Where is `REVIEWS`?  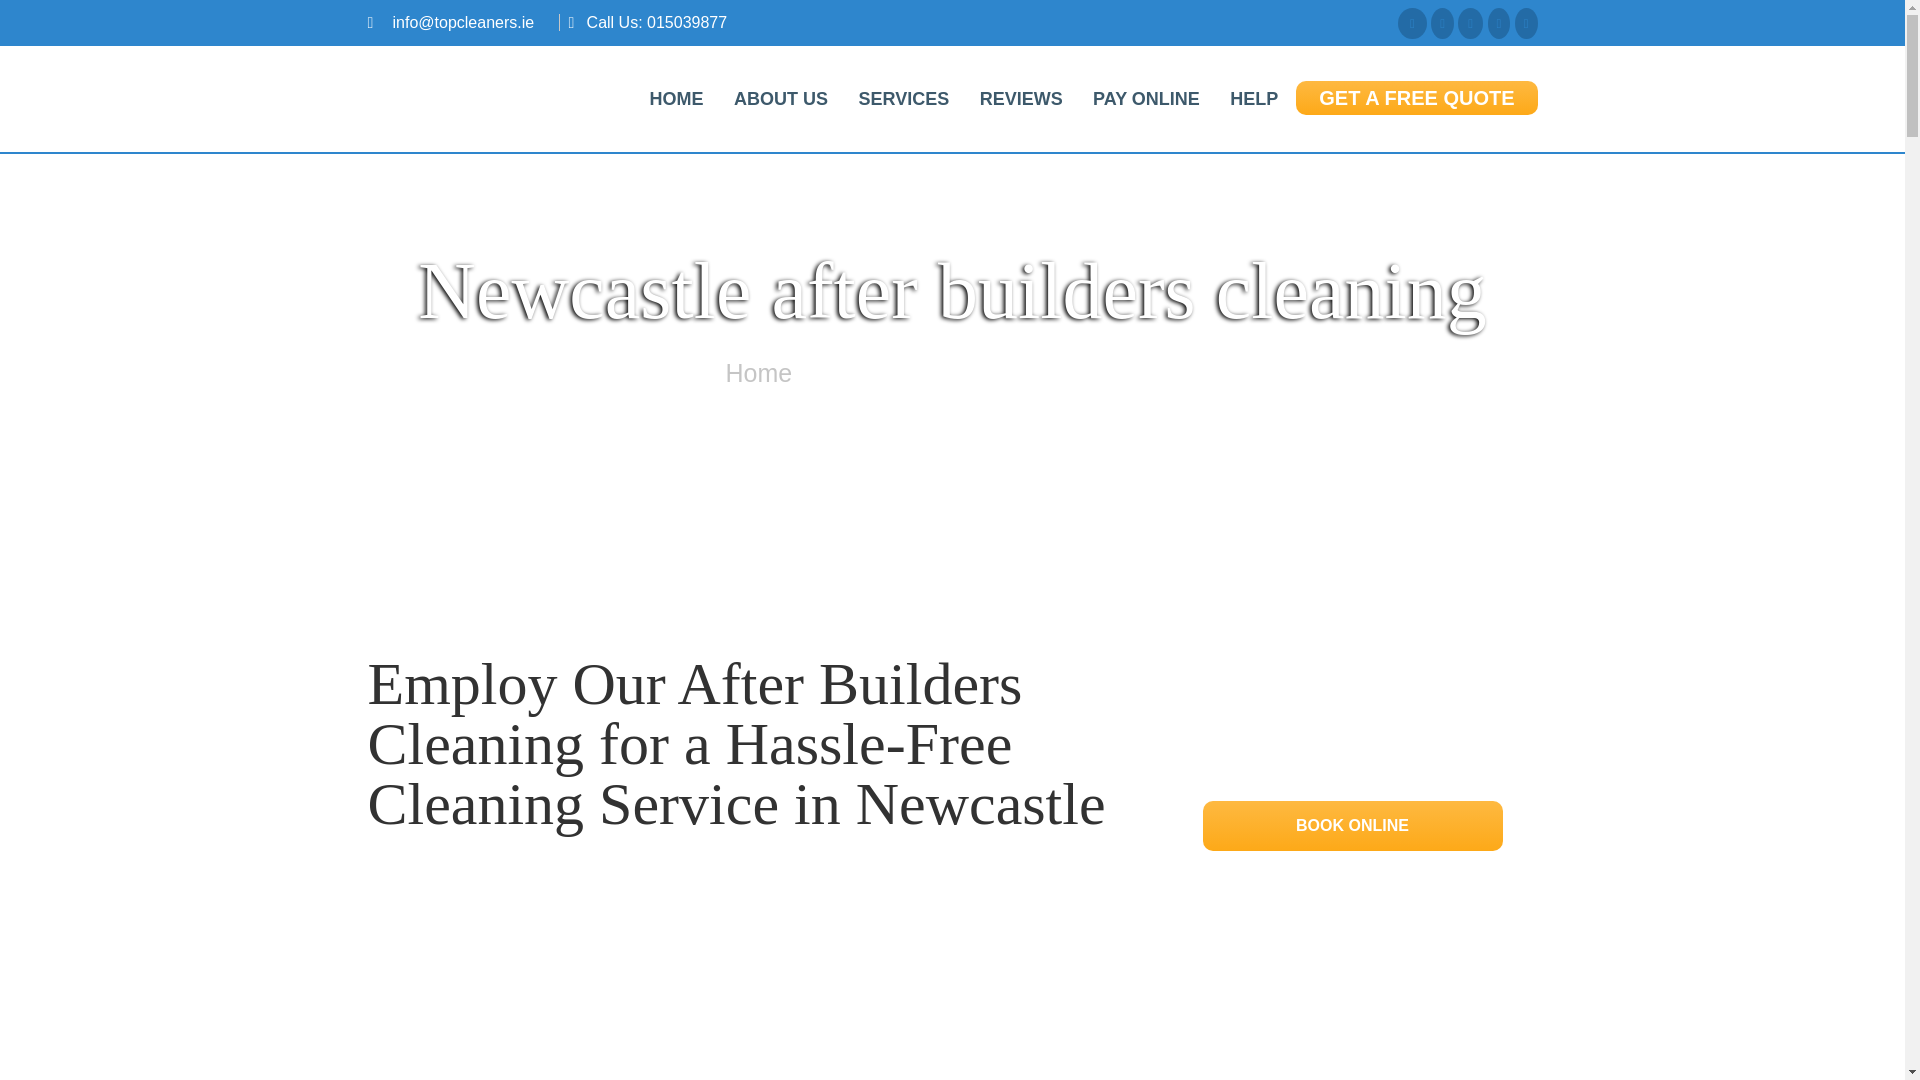 REVIEWS is located at coordinates (1021, 98).